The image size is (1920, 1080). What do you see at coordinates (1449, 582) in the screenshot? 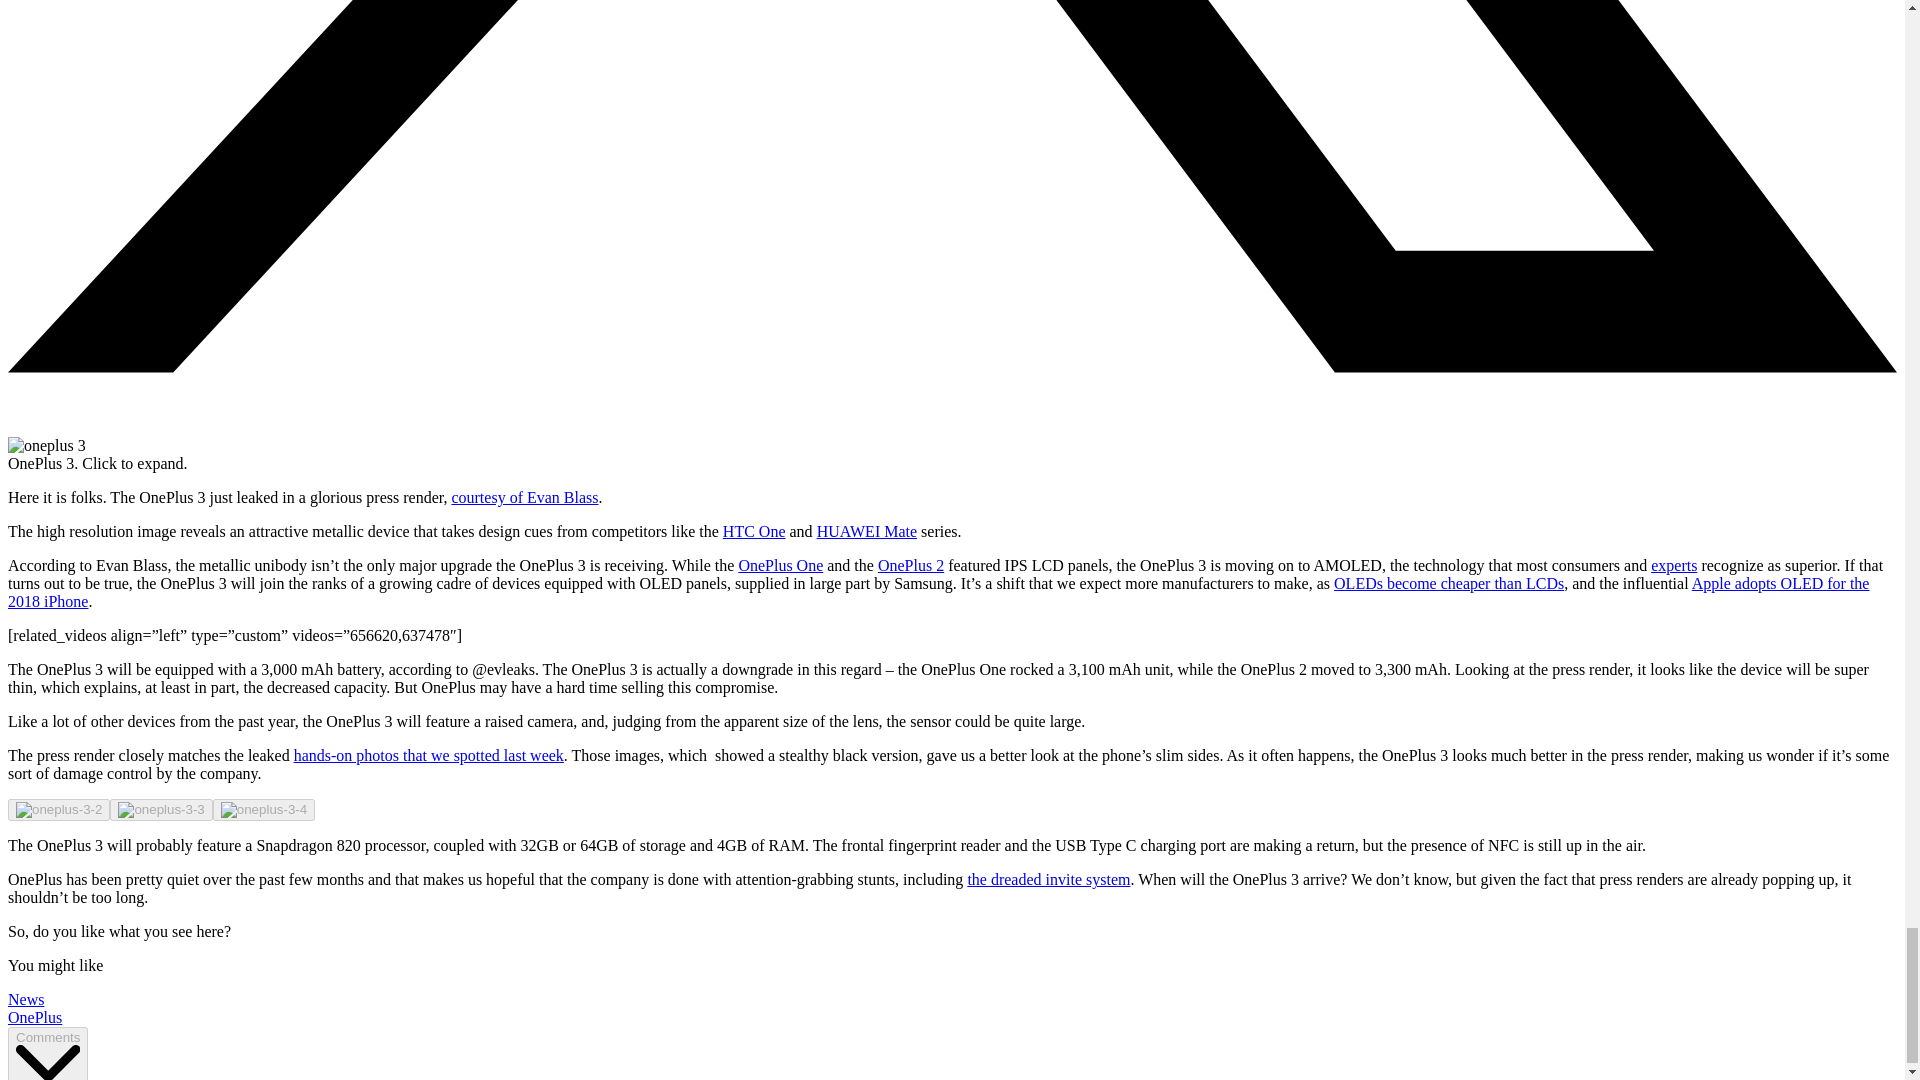
I see `OLEDs become cheaper than LCDs` at bounding box center [1449, 582].